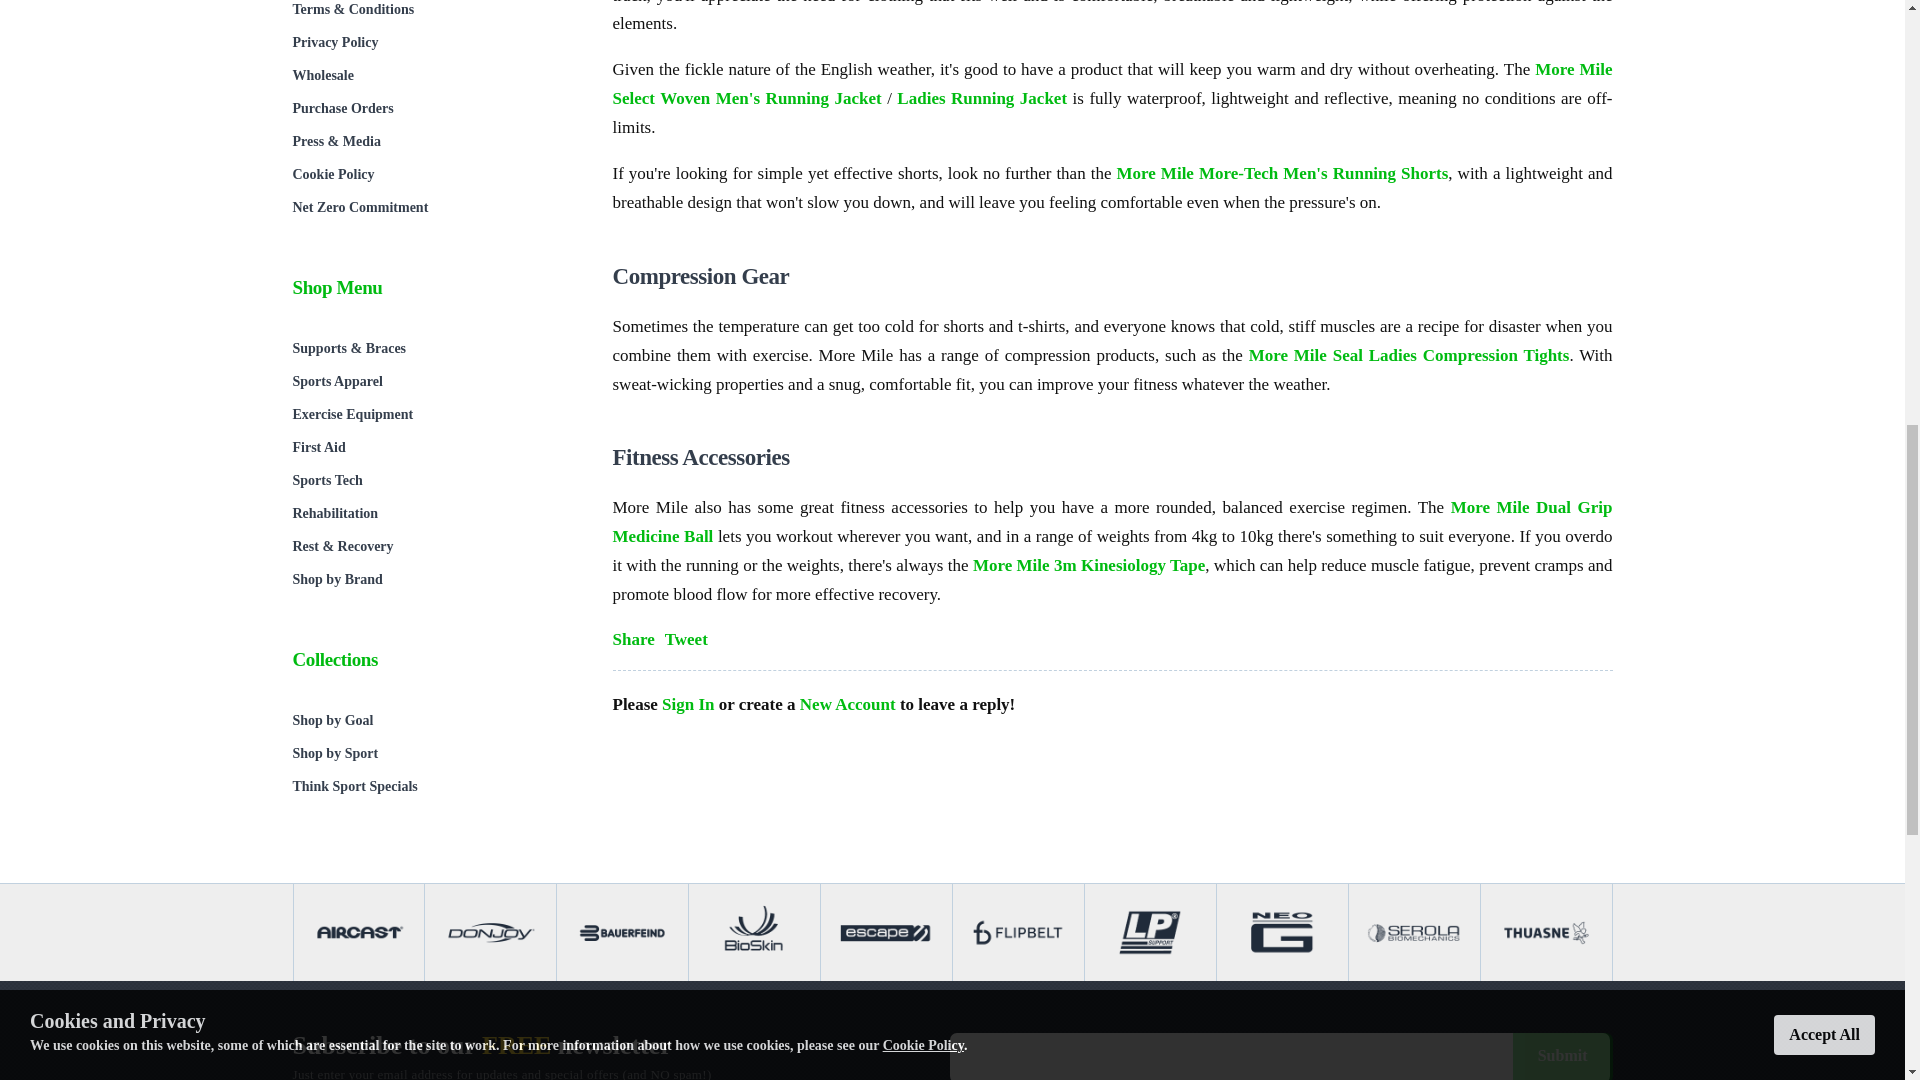 Image resolution: width=1920 pixels, height=1080 pixels. I want to click on Cookie Policy, so click(432, 174).